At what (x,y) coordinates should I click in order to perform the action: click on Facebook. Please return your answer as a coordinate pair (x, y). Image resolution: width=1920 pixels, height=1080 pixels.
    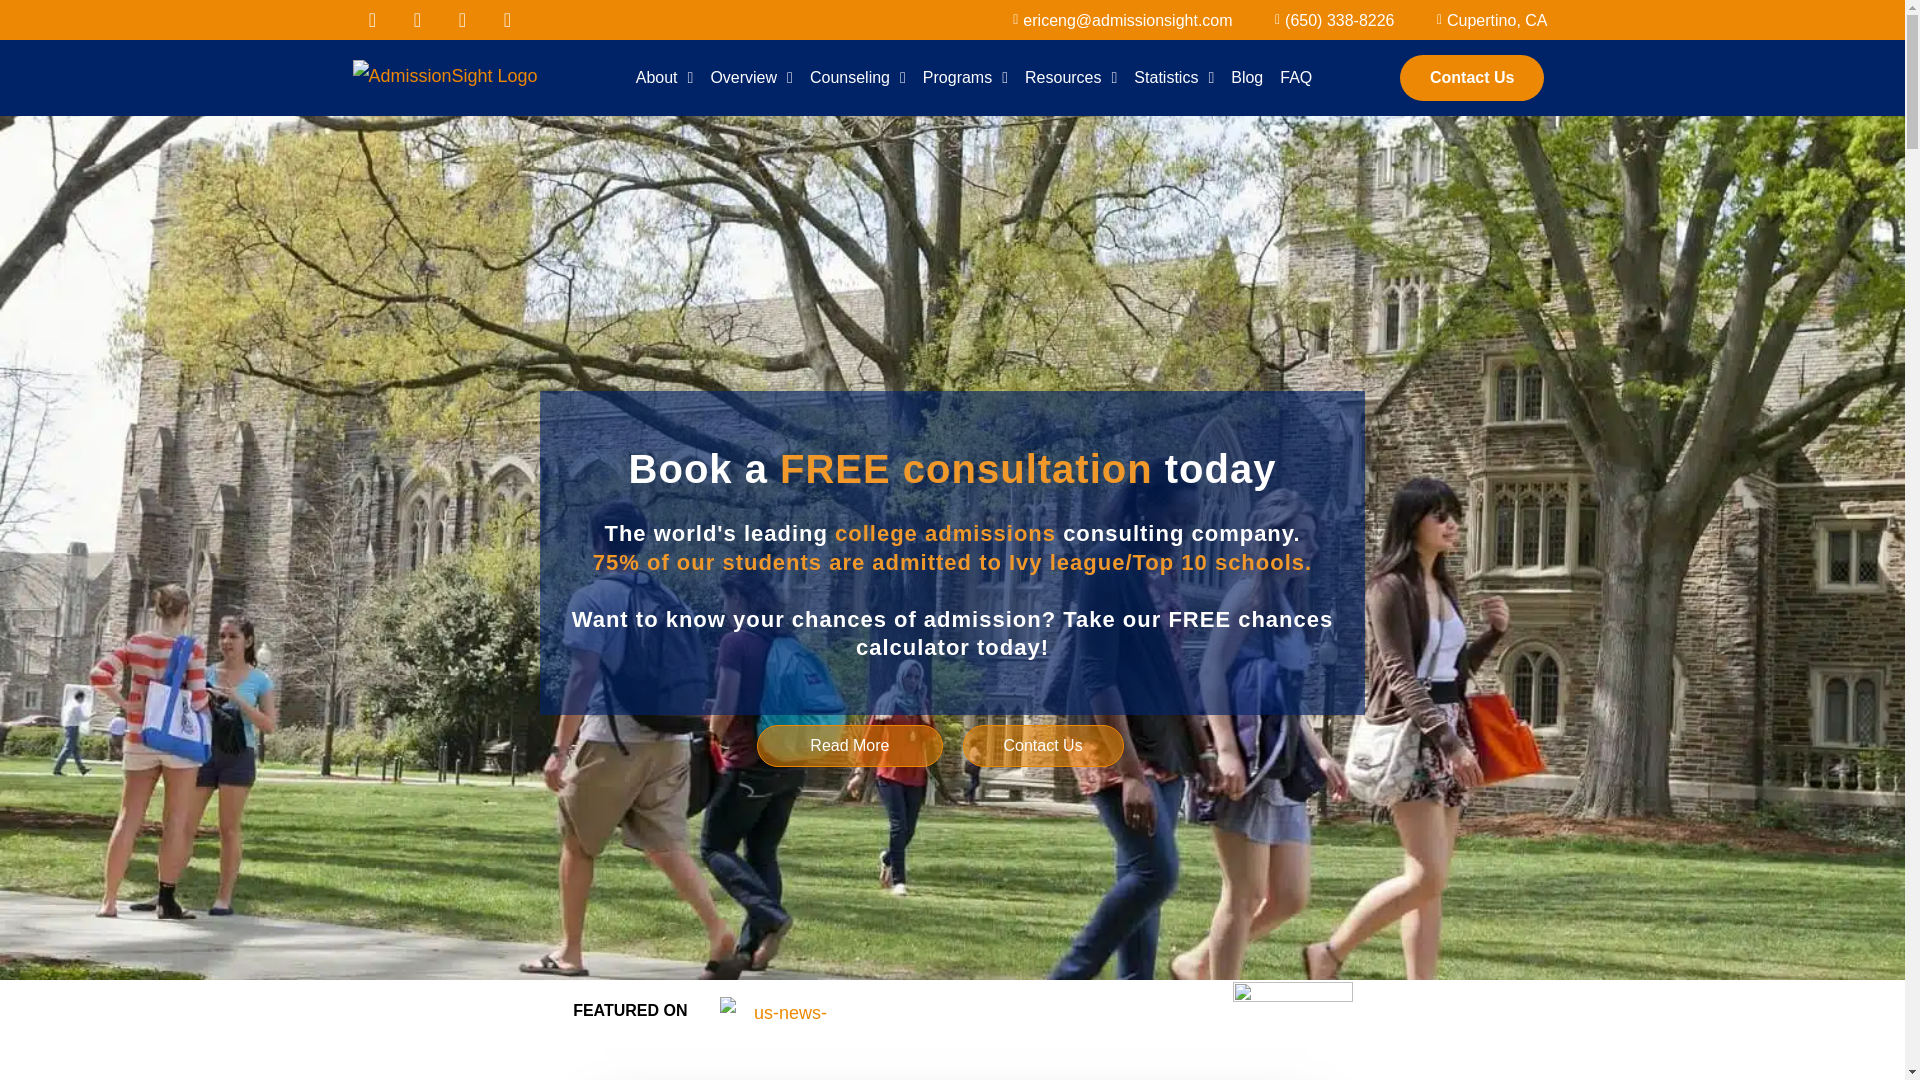
    Looking at the image, I should click on (371, 20).